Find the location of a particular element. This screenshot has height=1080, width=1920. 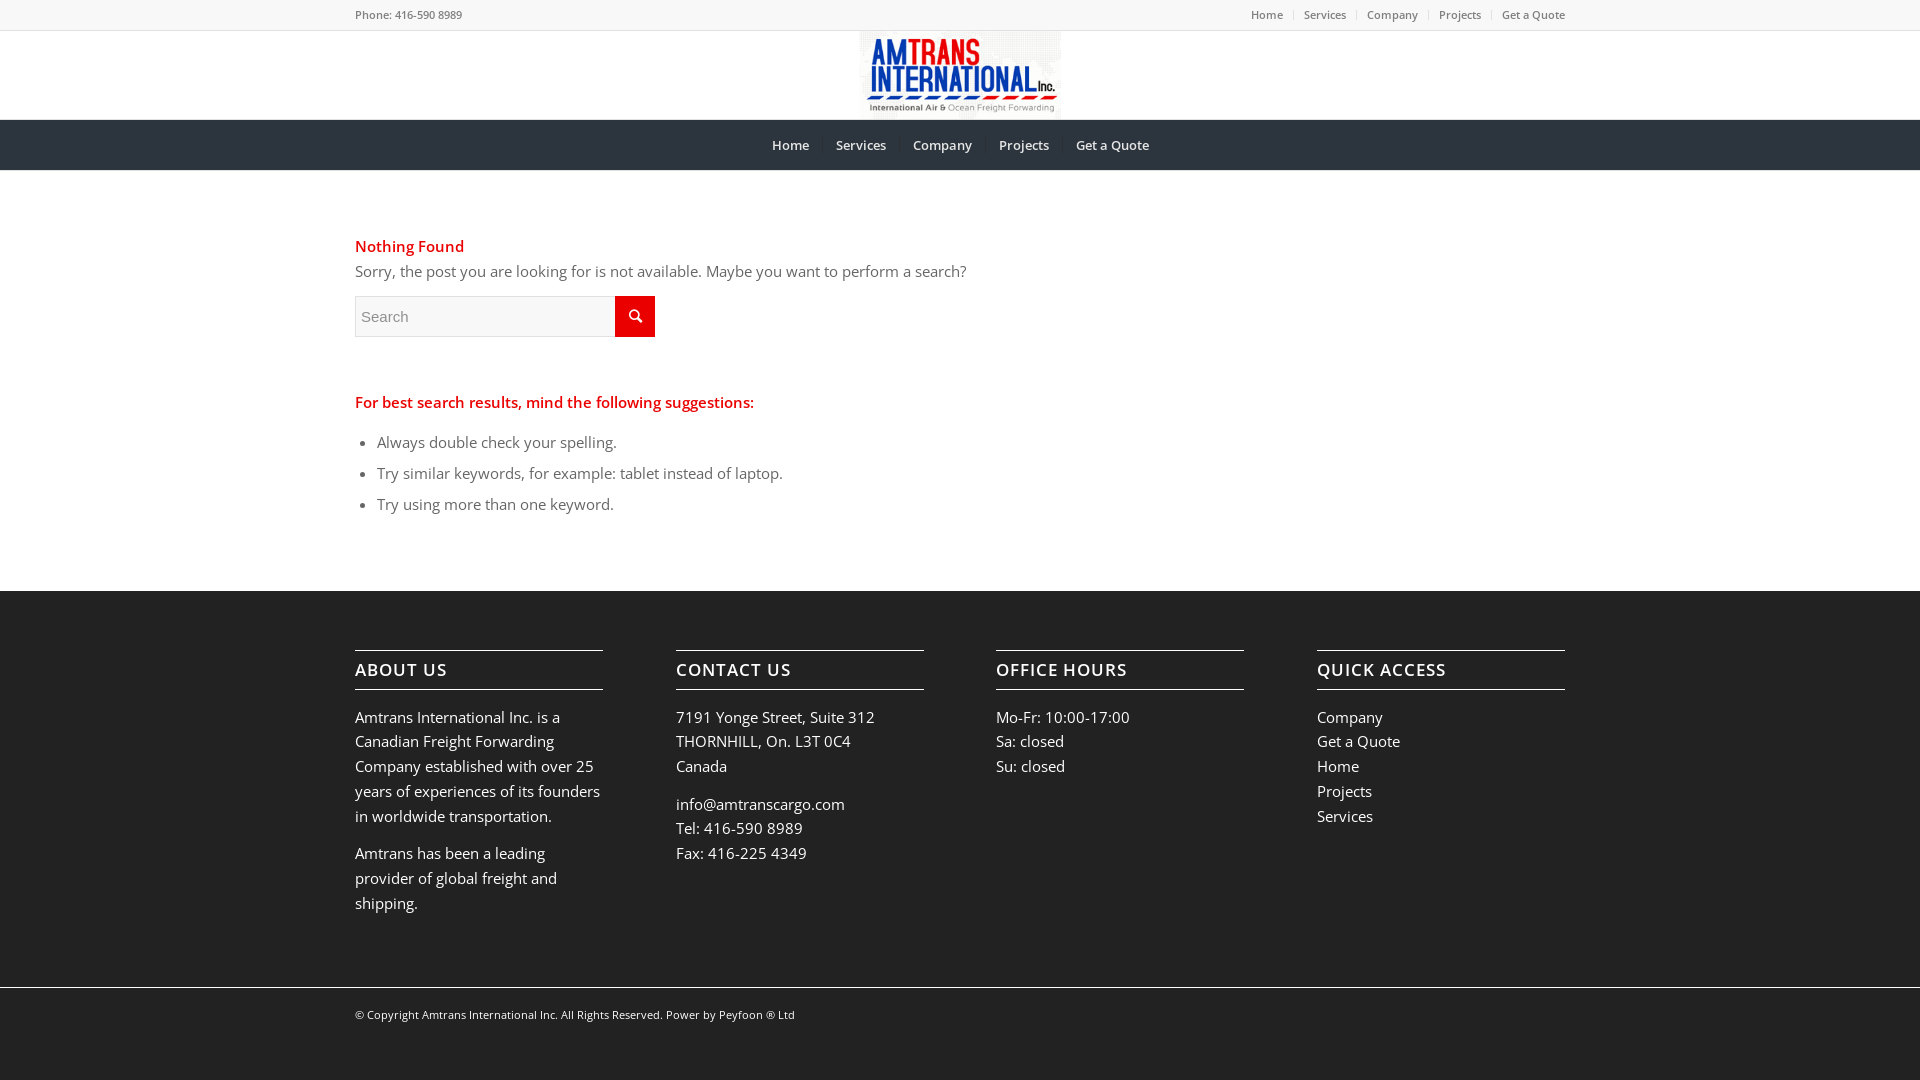

Projects is located at coordinates (1460, 14).